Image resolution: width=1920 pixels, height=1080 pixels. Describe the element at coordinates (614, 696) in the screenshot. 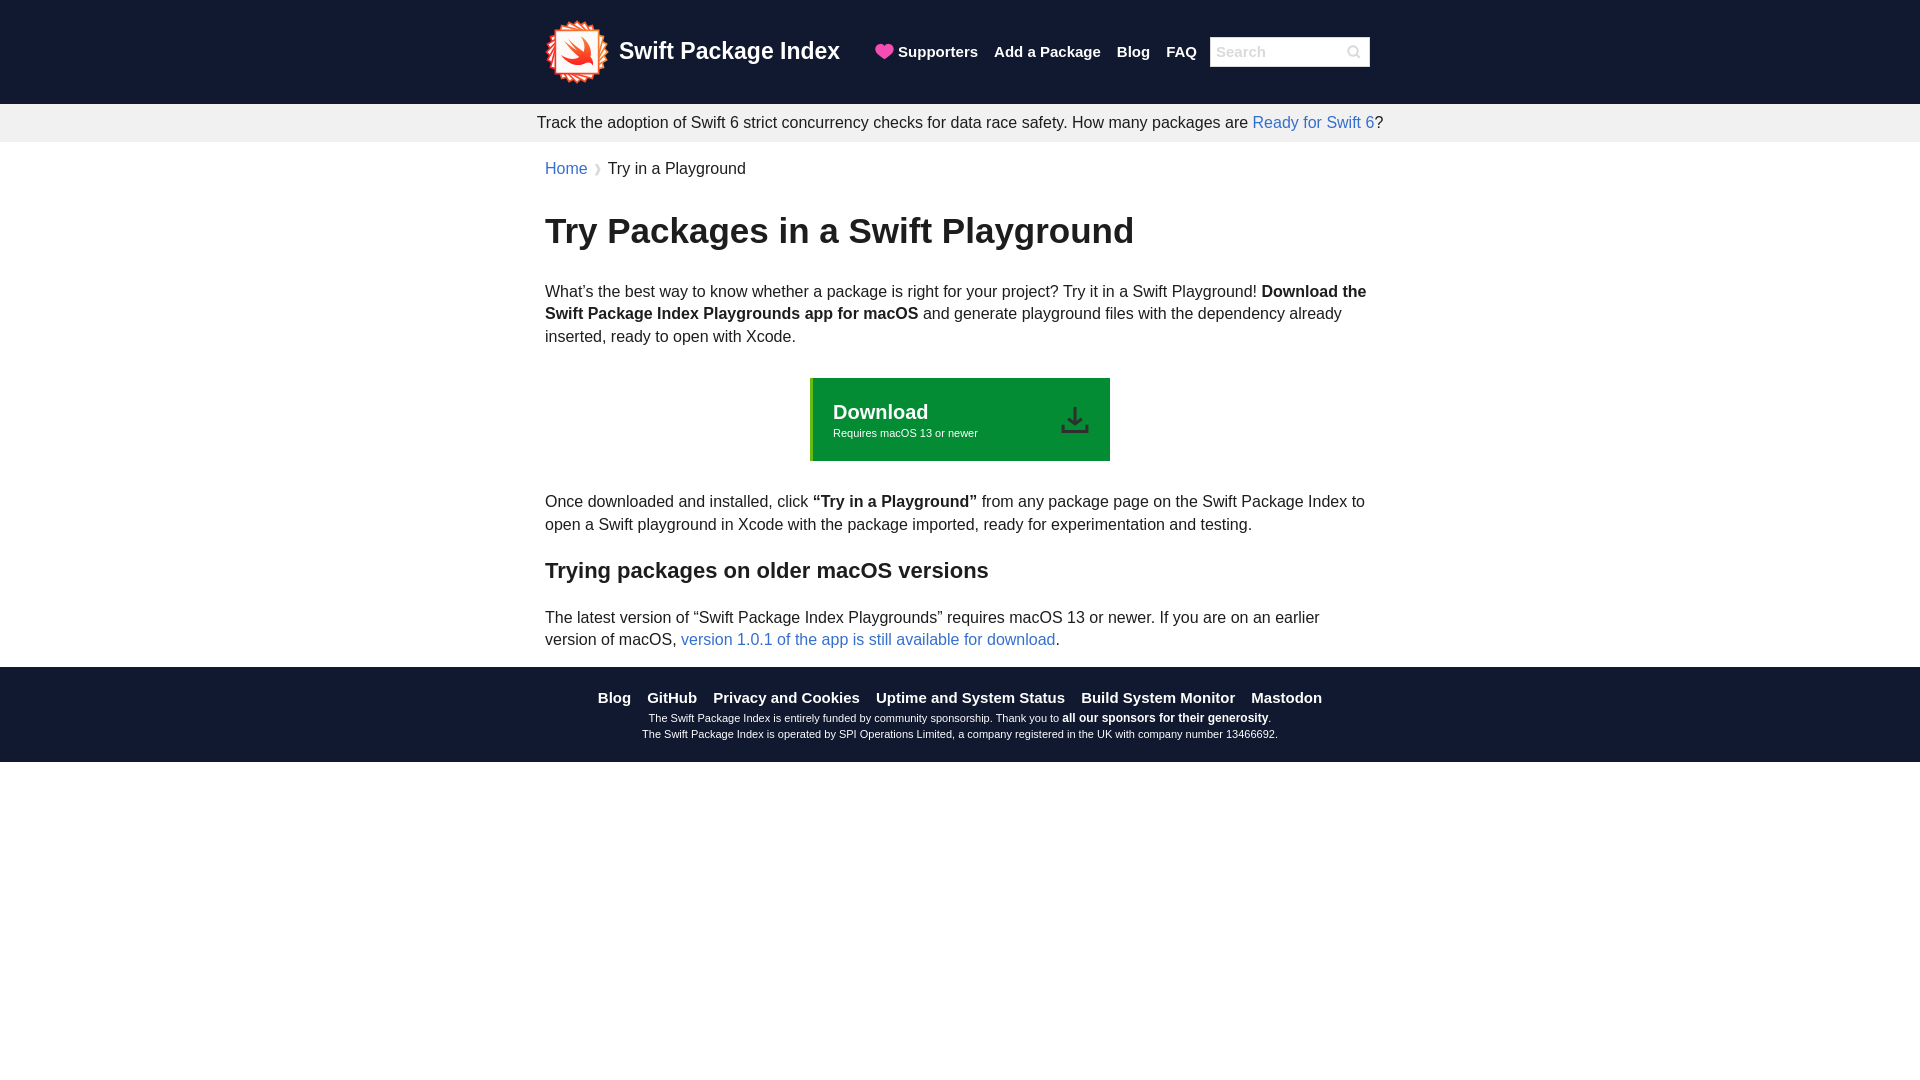

I see `Add a Package` at that location.